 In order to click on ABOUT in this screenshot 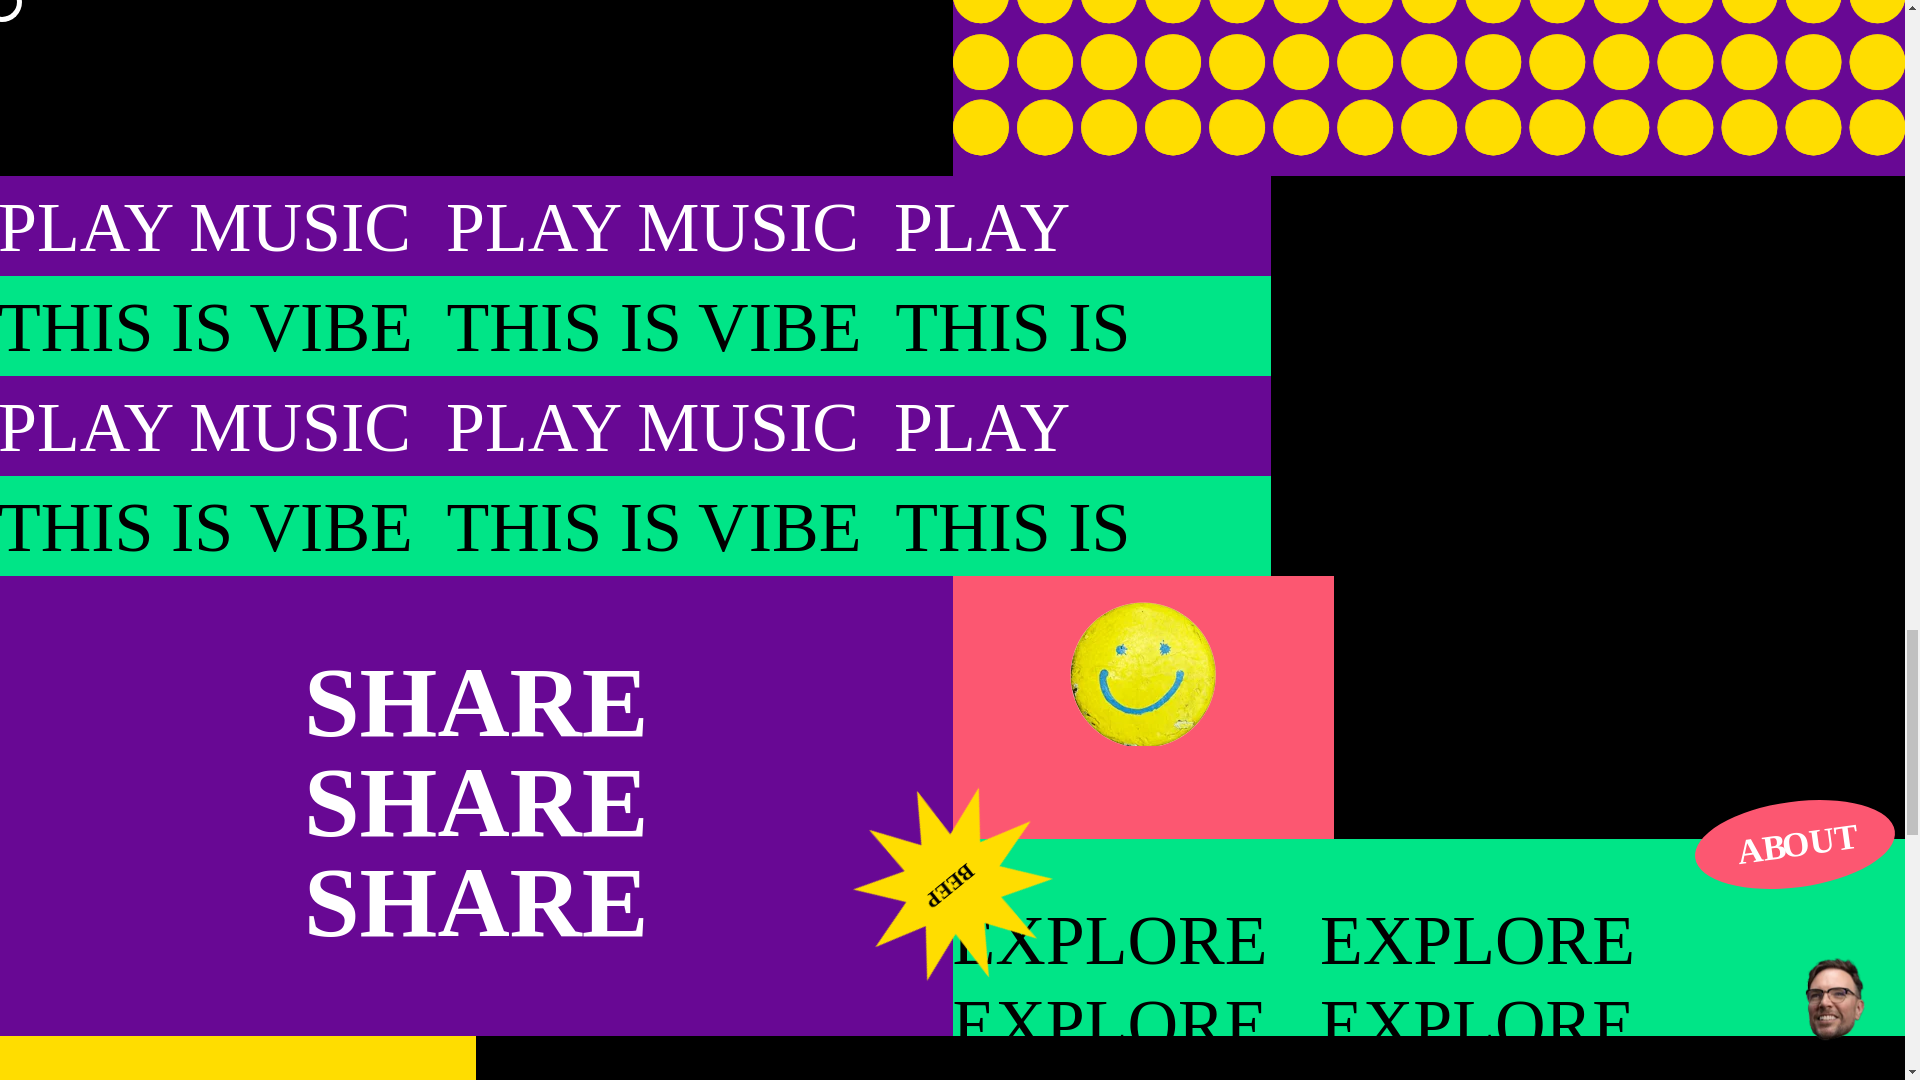, I will do `click(1795, 844)`.